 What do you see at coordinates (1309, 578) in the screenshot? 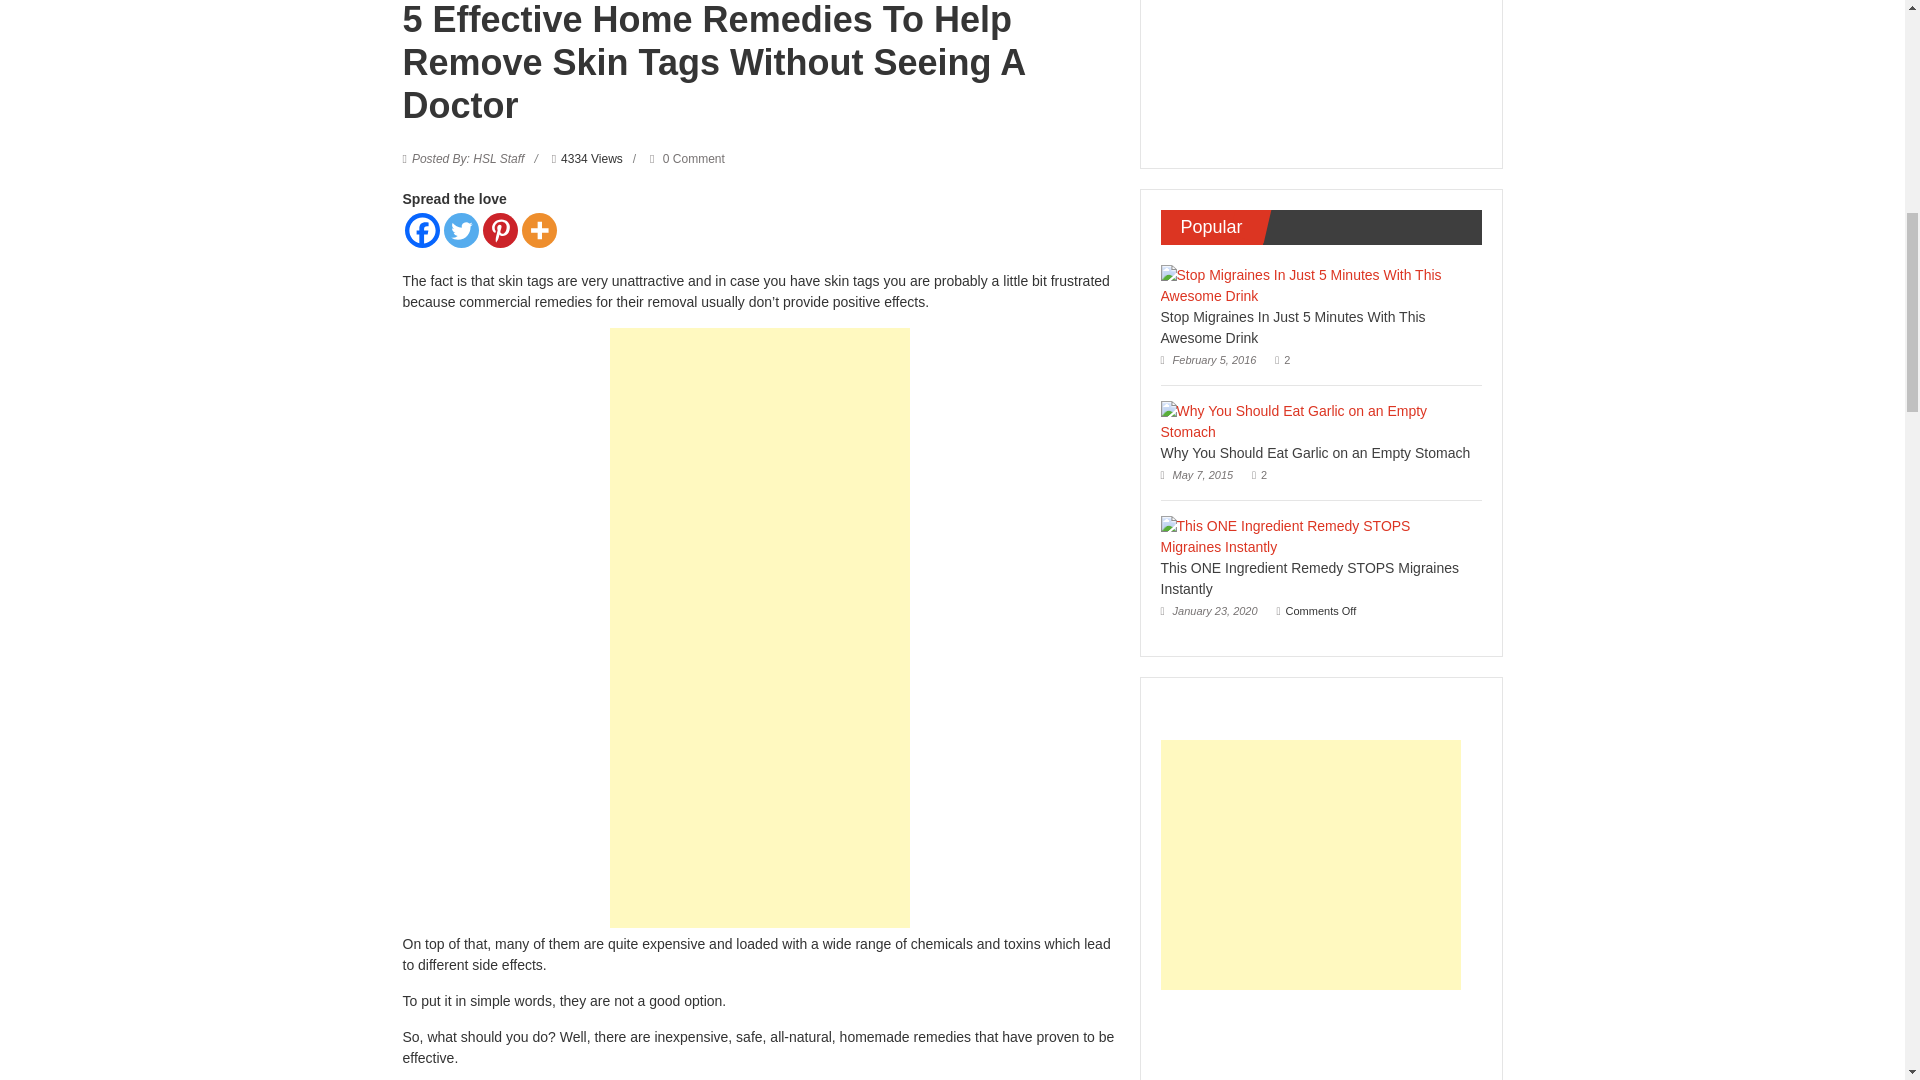
I see `This ONE Ingredient Remedy STOPS Migraines Instantly` at bounding box center [1309, 578].